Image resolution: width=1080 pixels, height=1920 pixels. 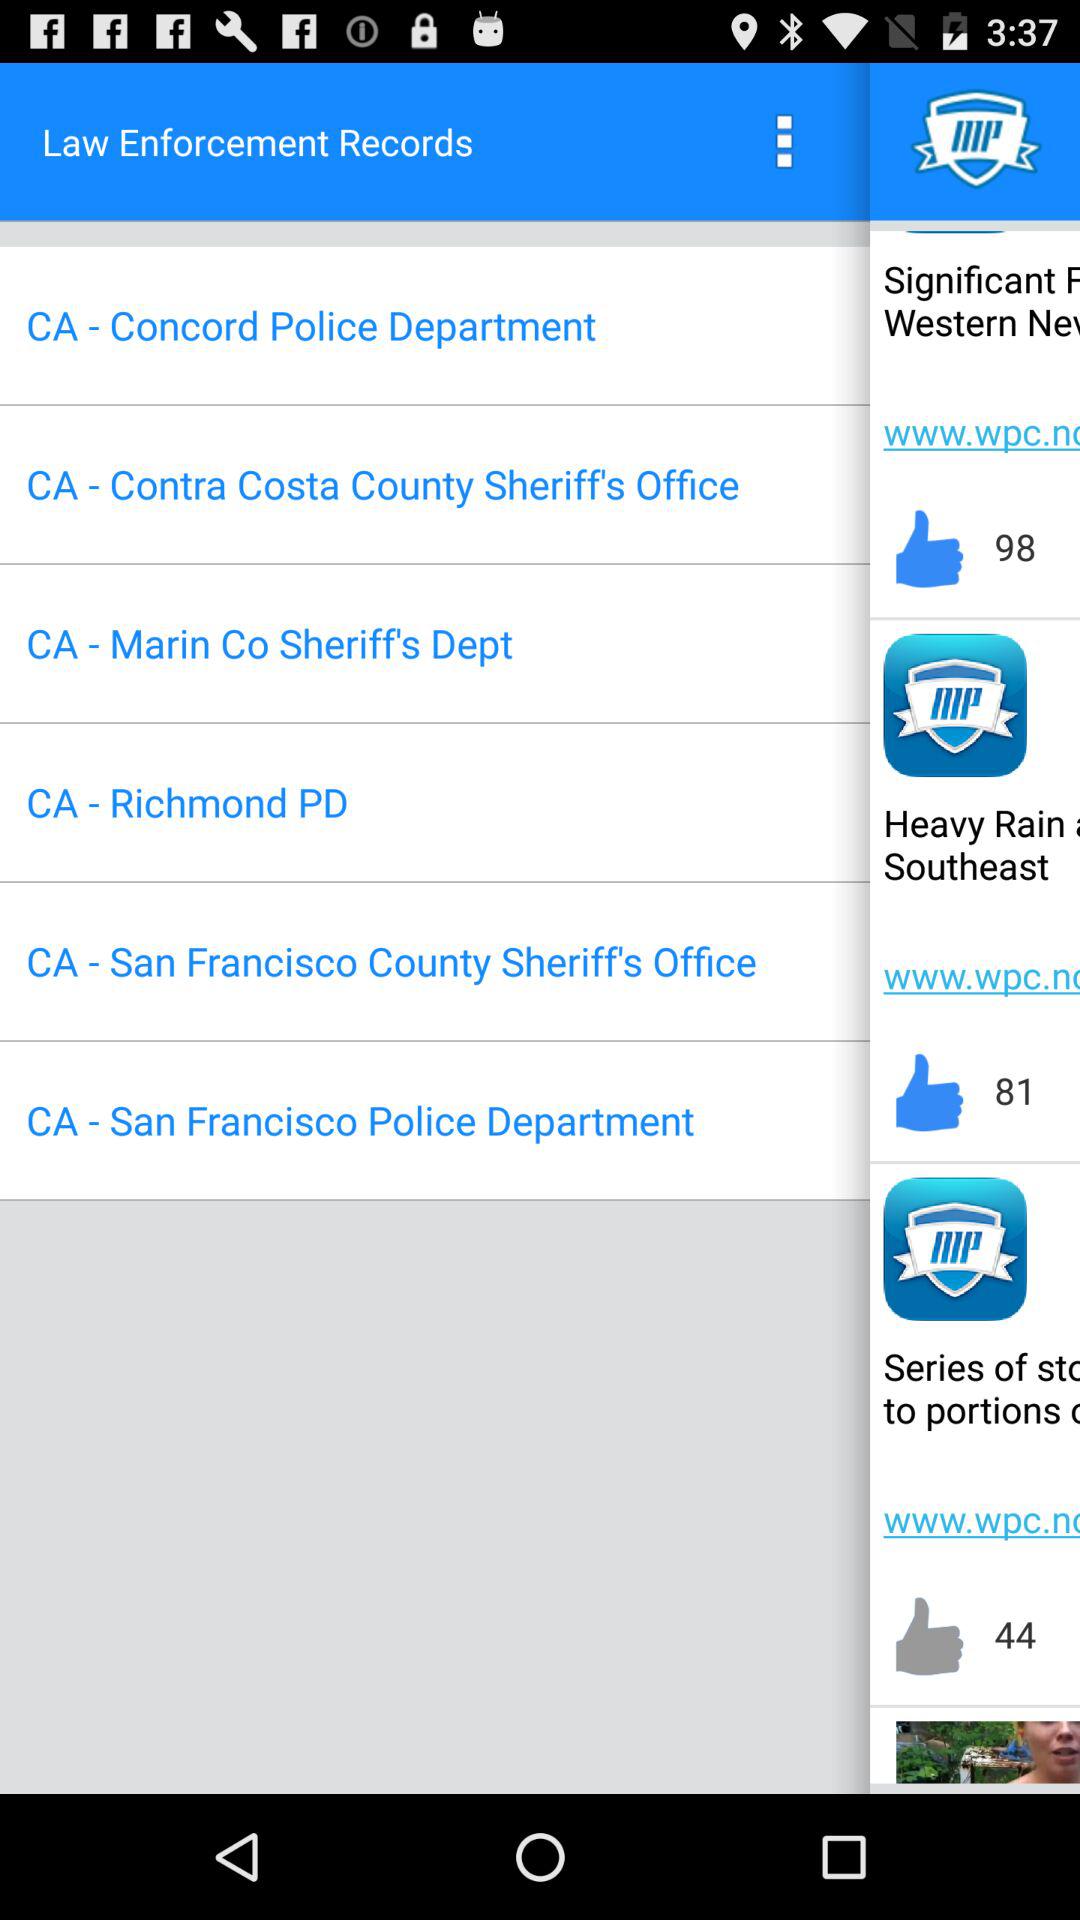 What do you see at coordinates (187, 802) in the screenshot?
I see `open the item above ca san francisco` at bounding box center [187, 802].